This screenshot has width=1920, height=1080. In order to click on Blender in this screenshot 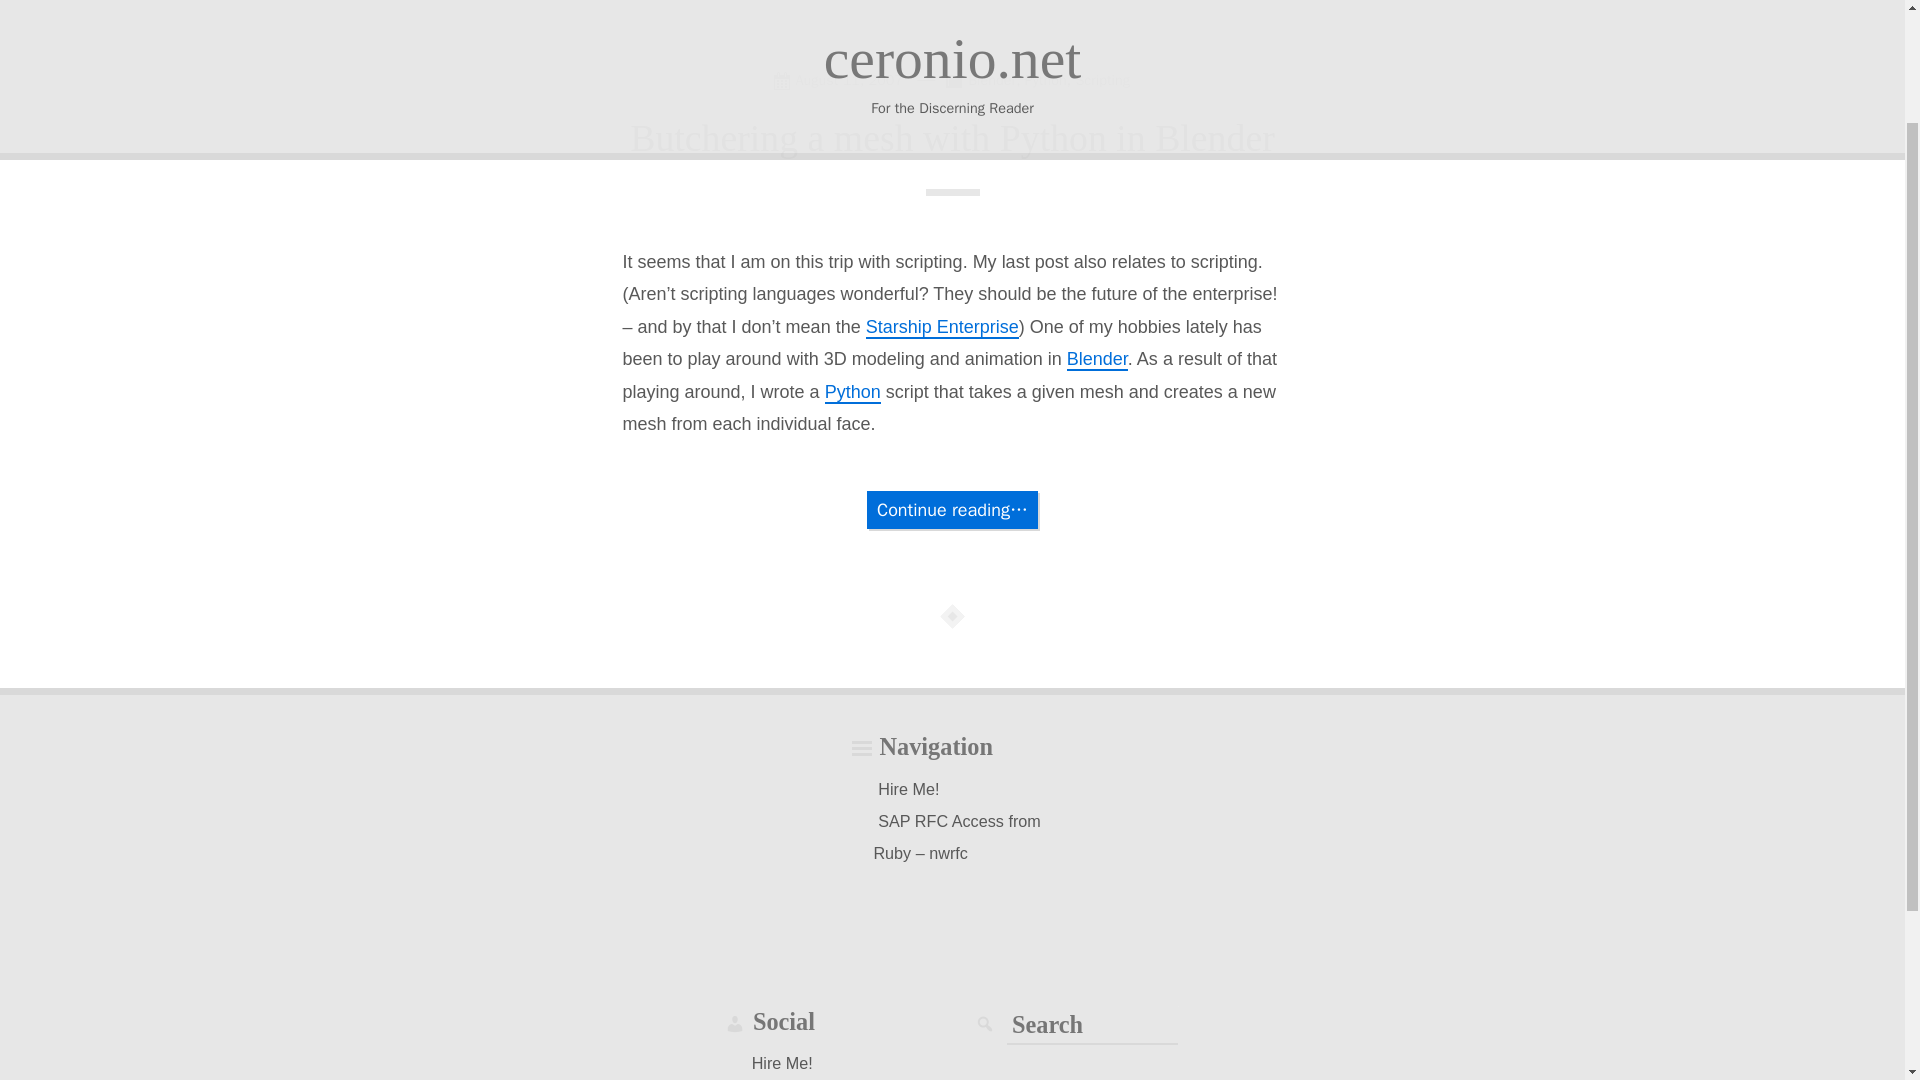, I will do `click(991, 80)`.